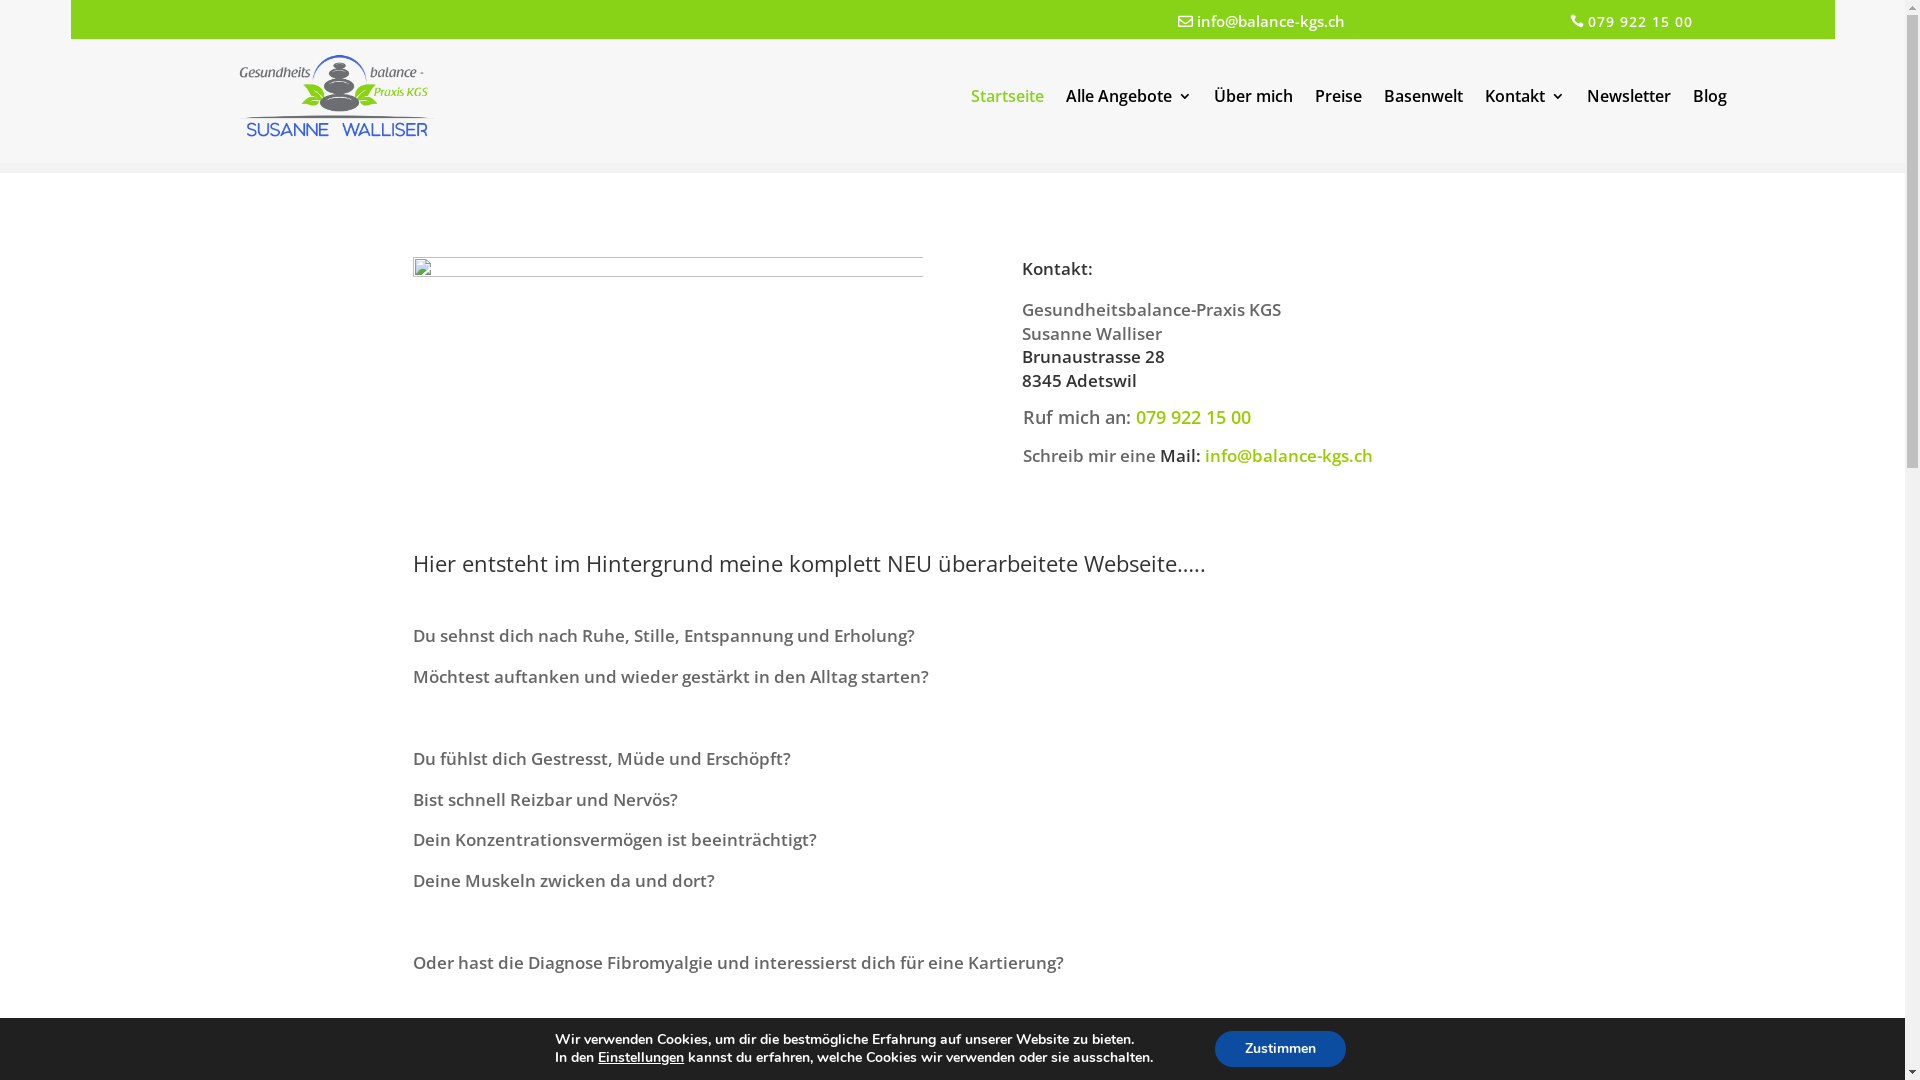 The height and width of the screenshot is (1080, 1920). Describe the element at coordinates (641, 1058) in the screenshot. I see `Einstellungen` at that location.